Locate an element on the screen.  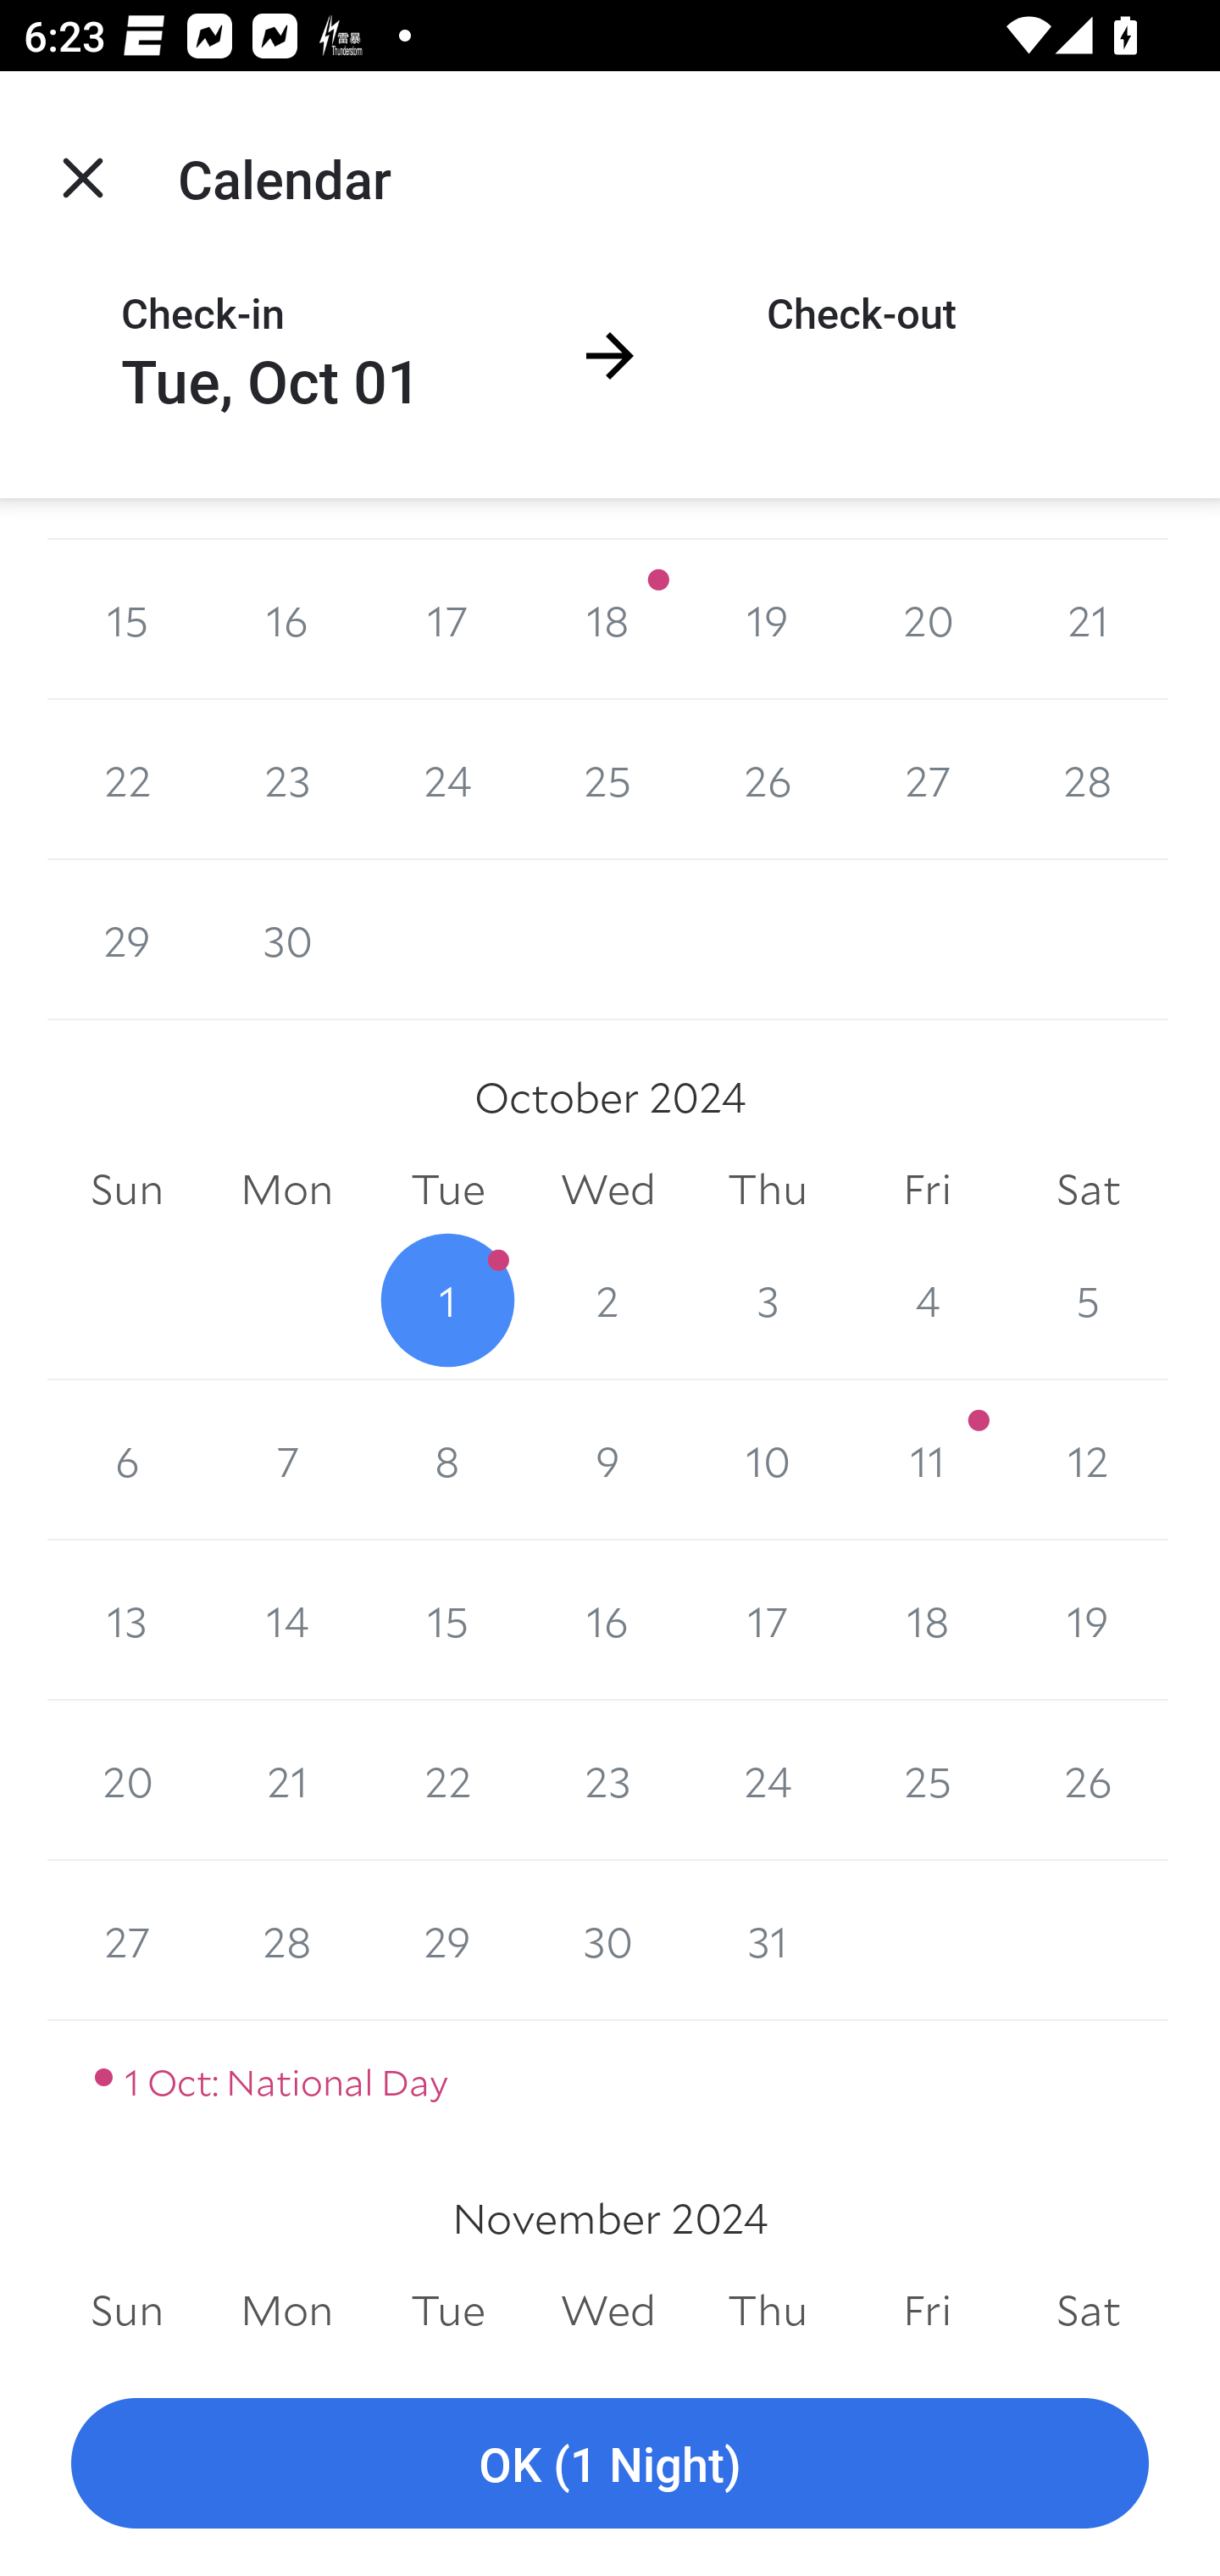
20 20 October 2024 is located at coordinates (127, 1779).